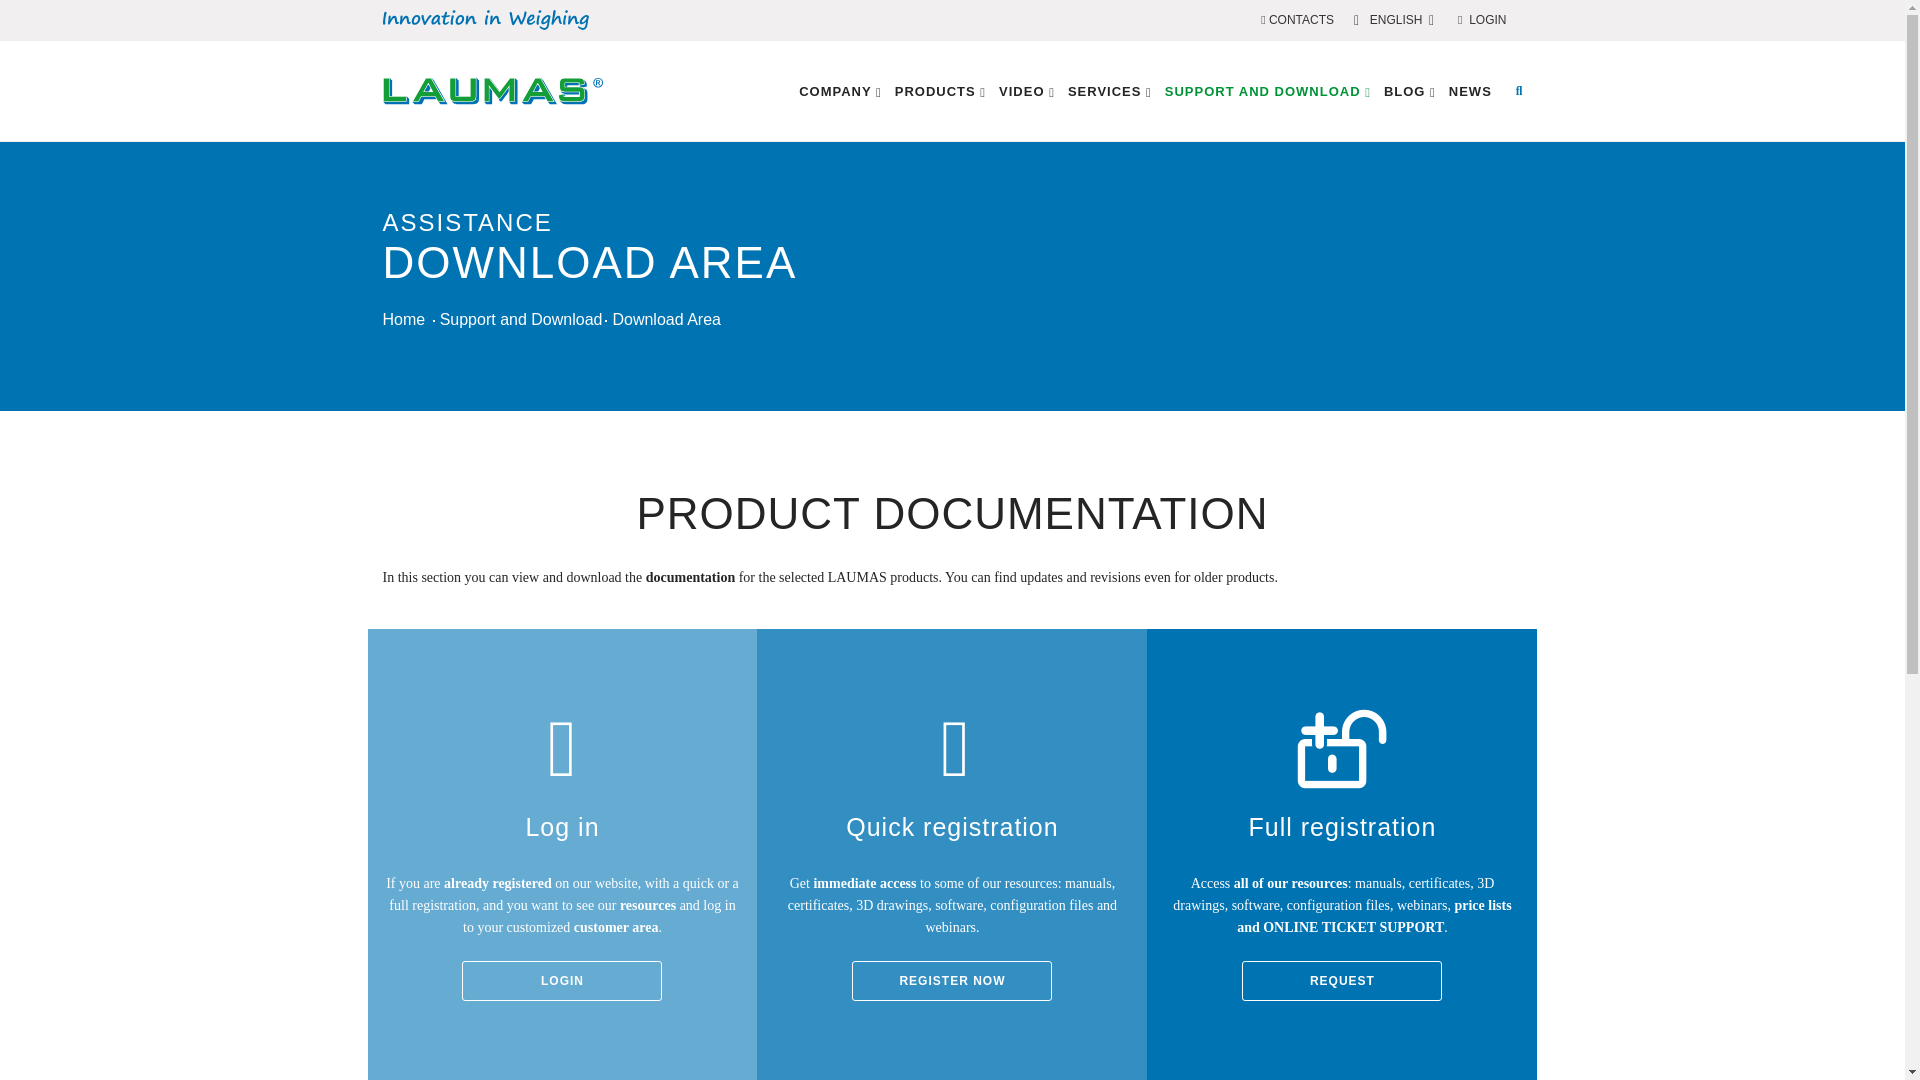 The image size is (1920, 1080). What do you see at coordinates (1481, 20) in the screenshot?
I see `Login` at bounding box center [1481, 20].